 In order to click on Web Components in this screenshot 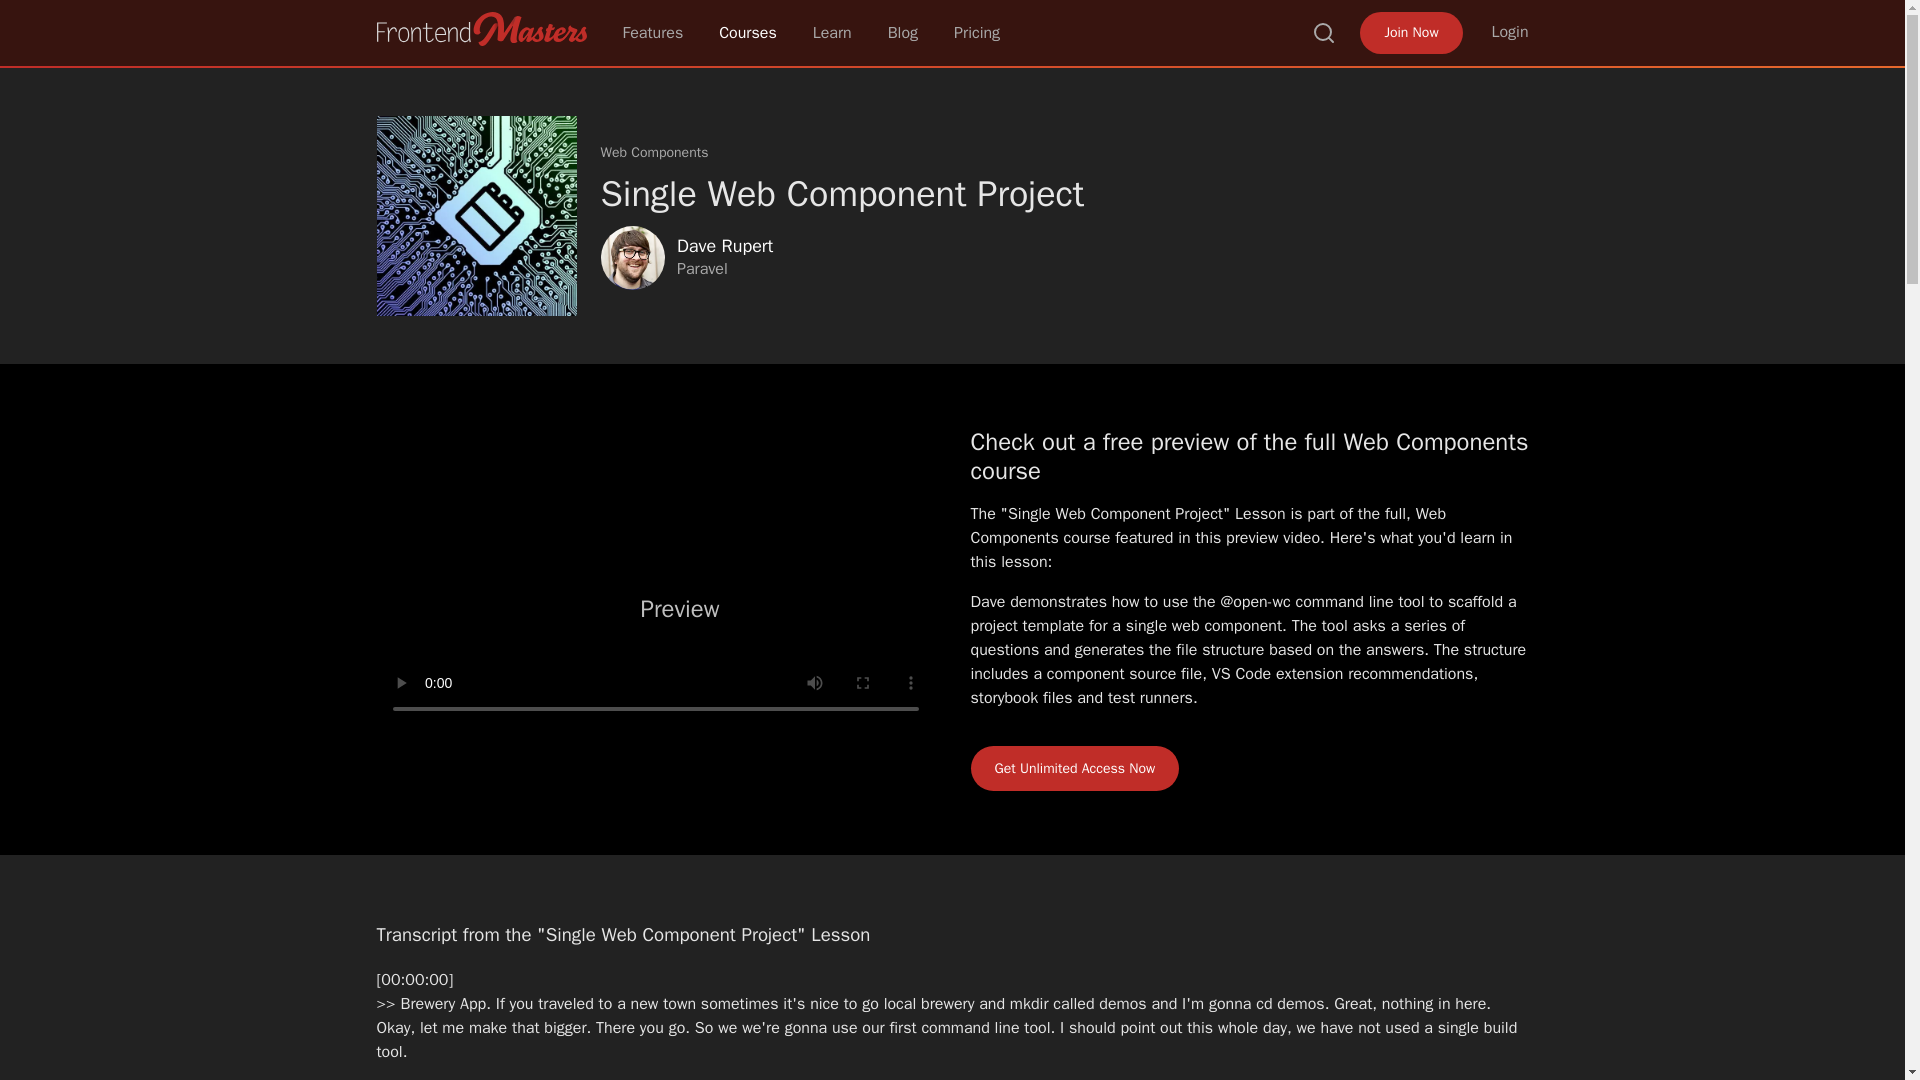, I will do `click(654, 152)`.